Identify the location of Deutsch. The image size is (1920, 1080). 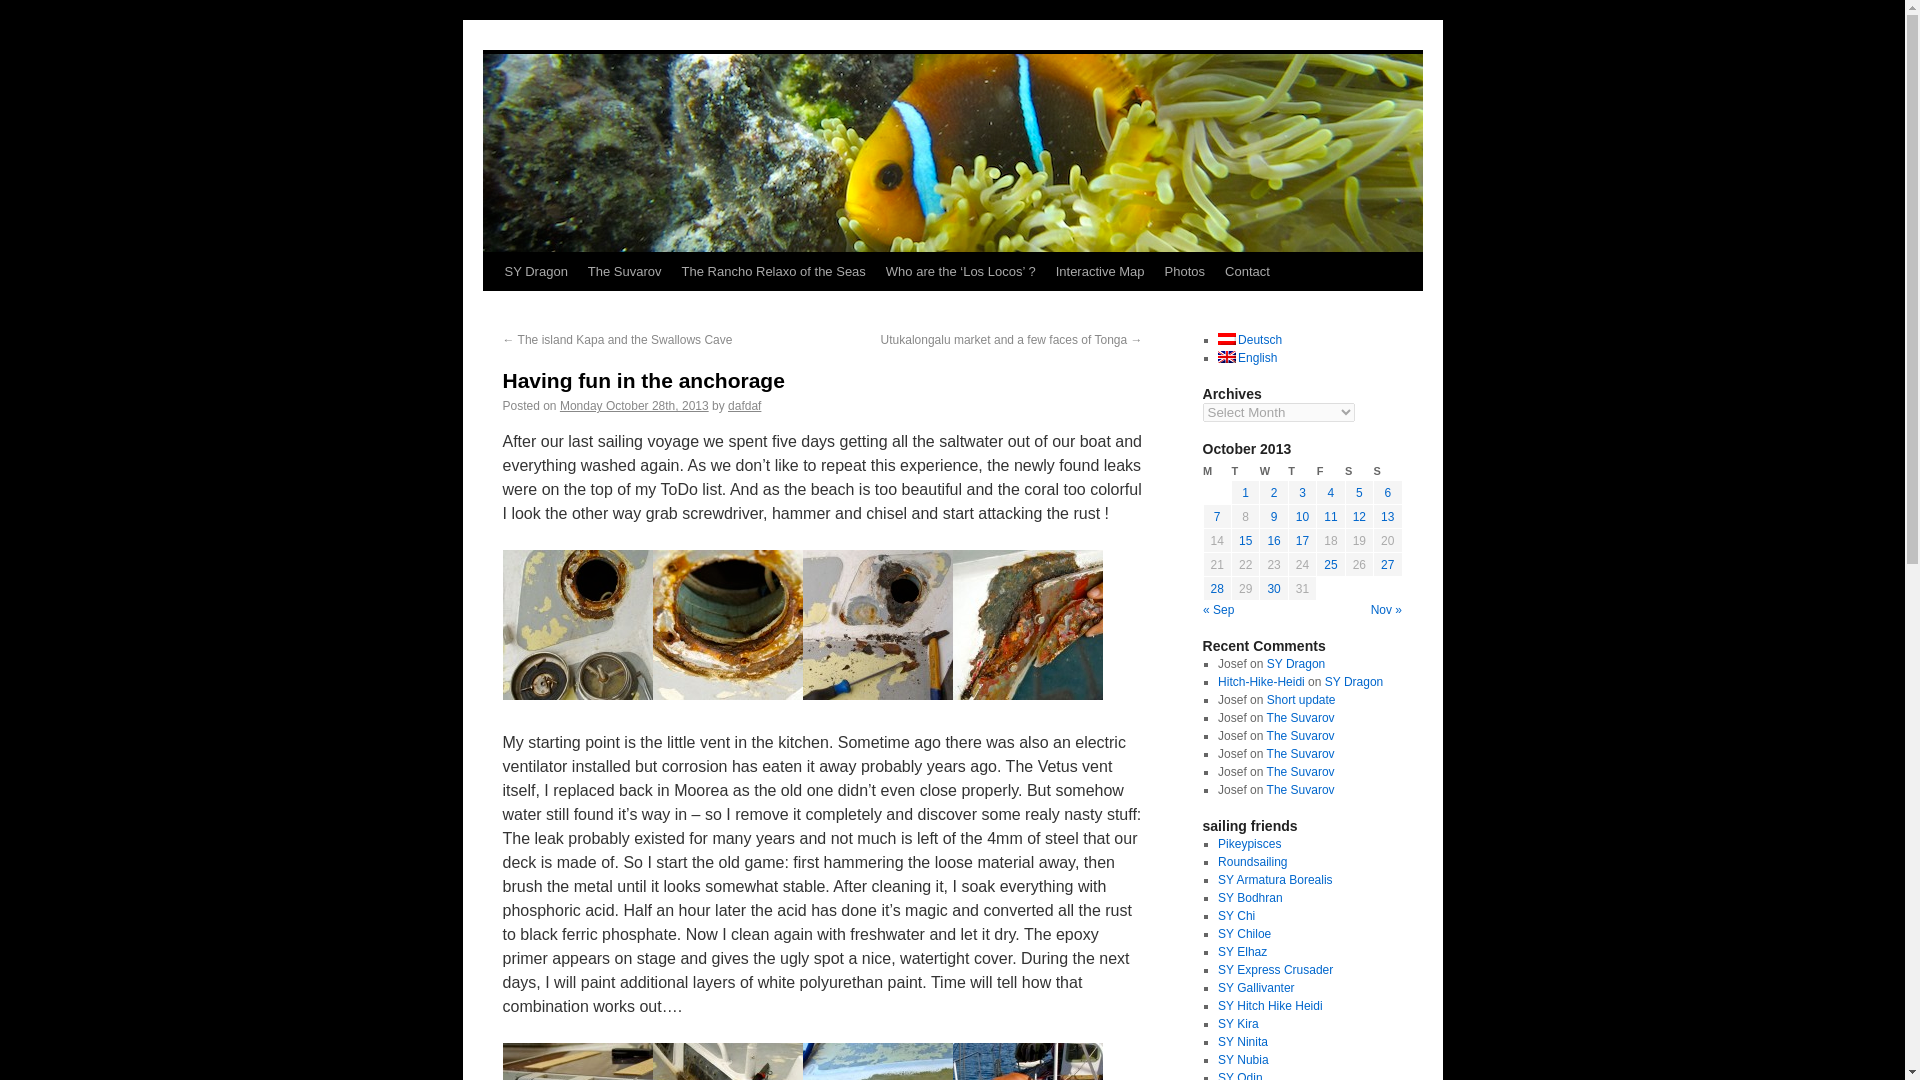
(1250, 339).